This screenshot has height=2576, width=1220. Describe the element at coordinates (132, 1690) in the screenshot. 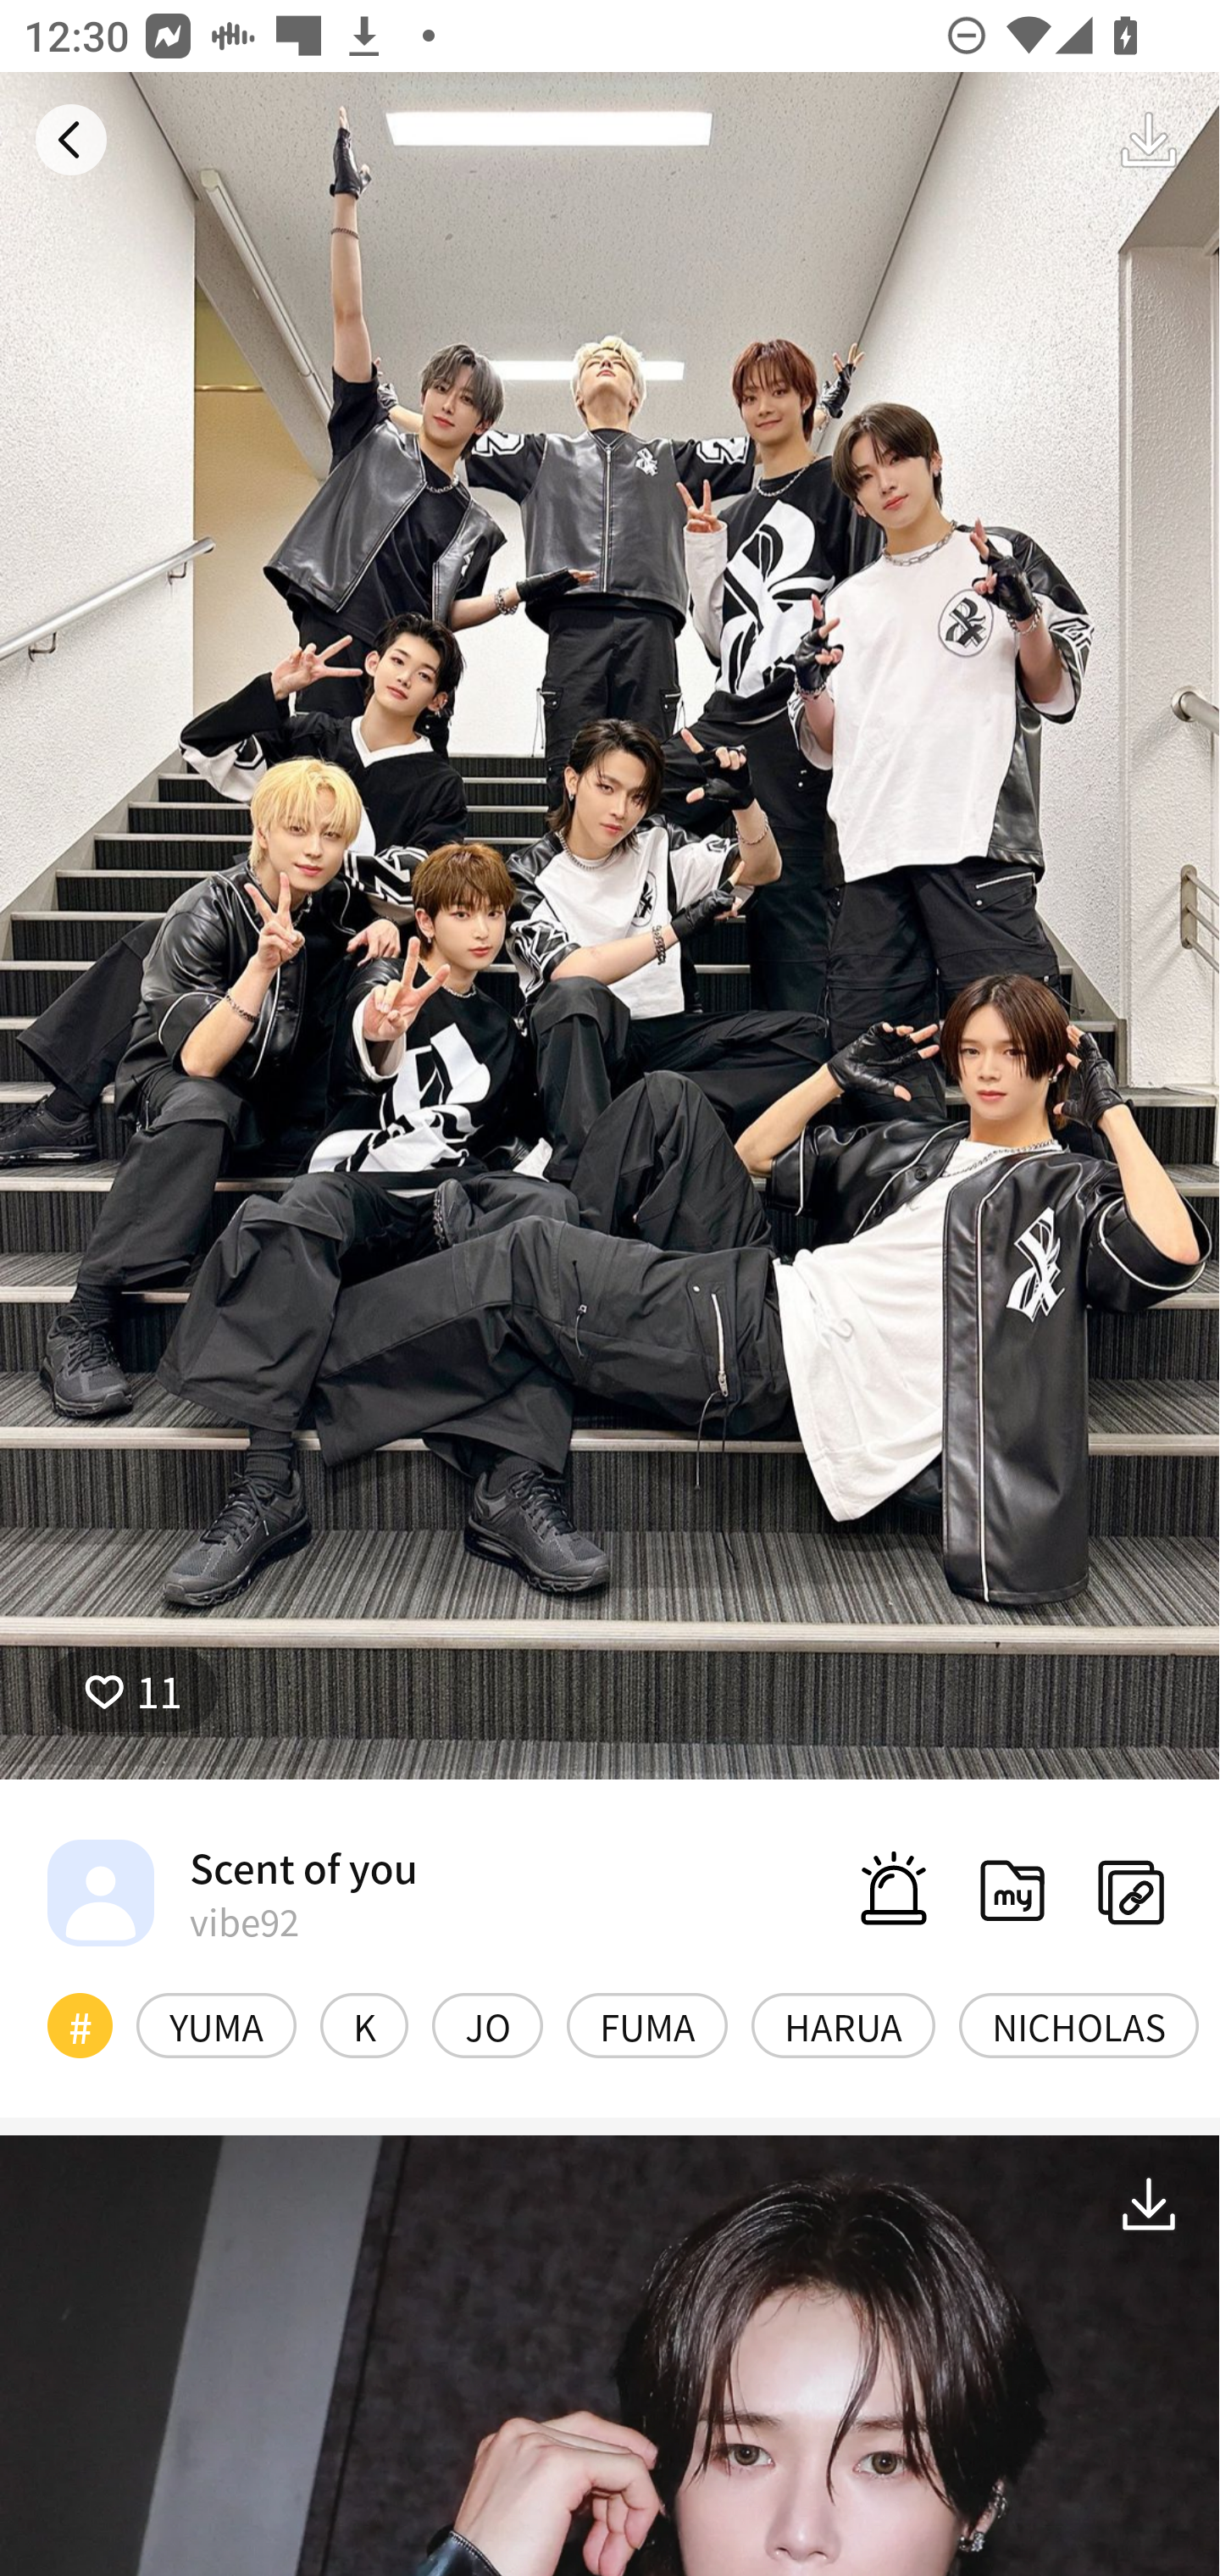

I see `11` at that location.